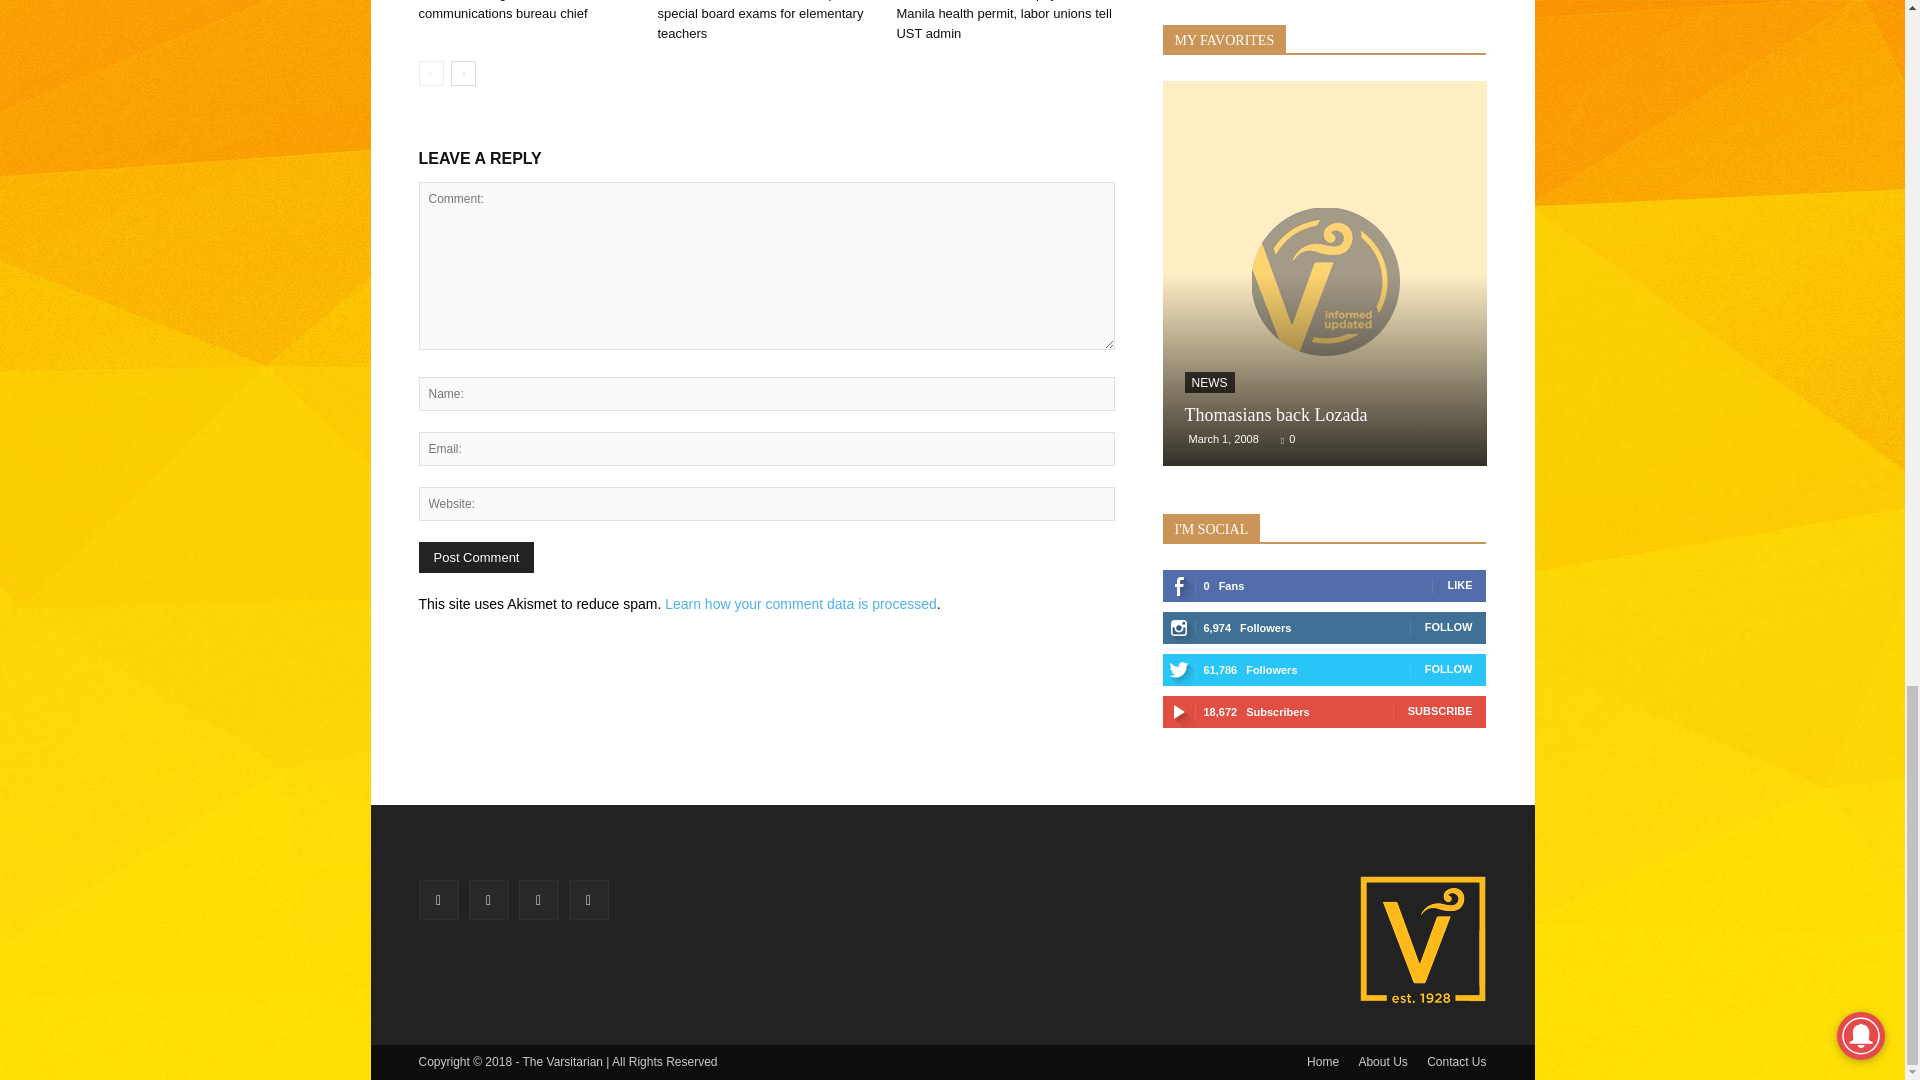  I want to click on UST GenSan gets own communications bureau chief, so click(502, 10).